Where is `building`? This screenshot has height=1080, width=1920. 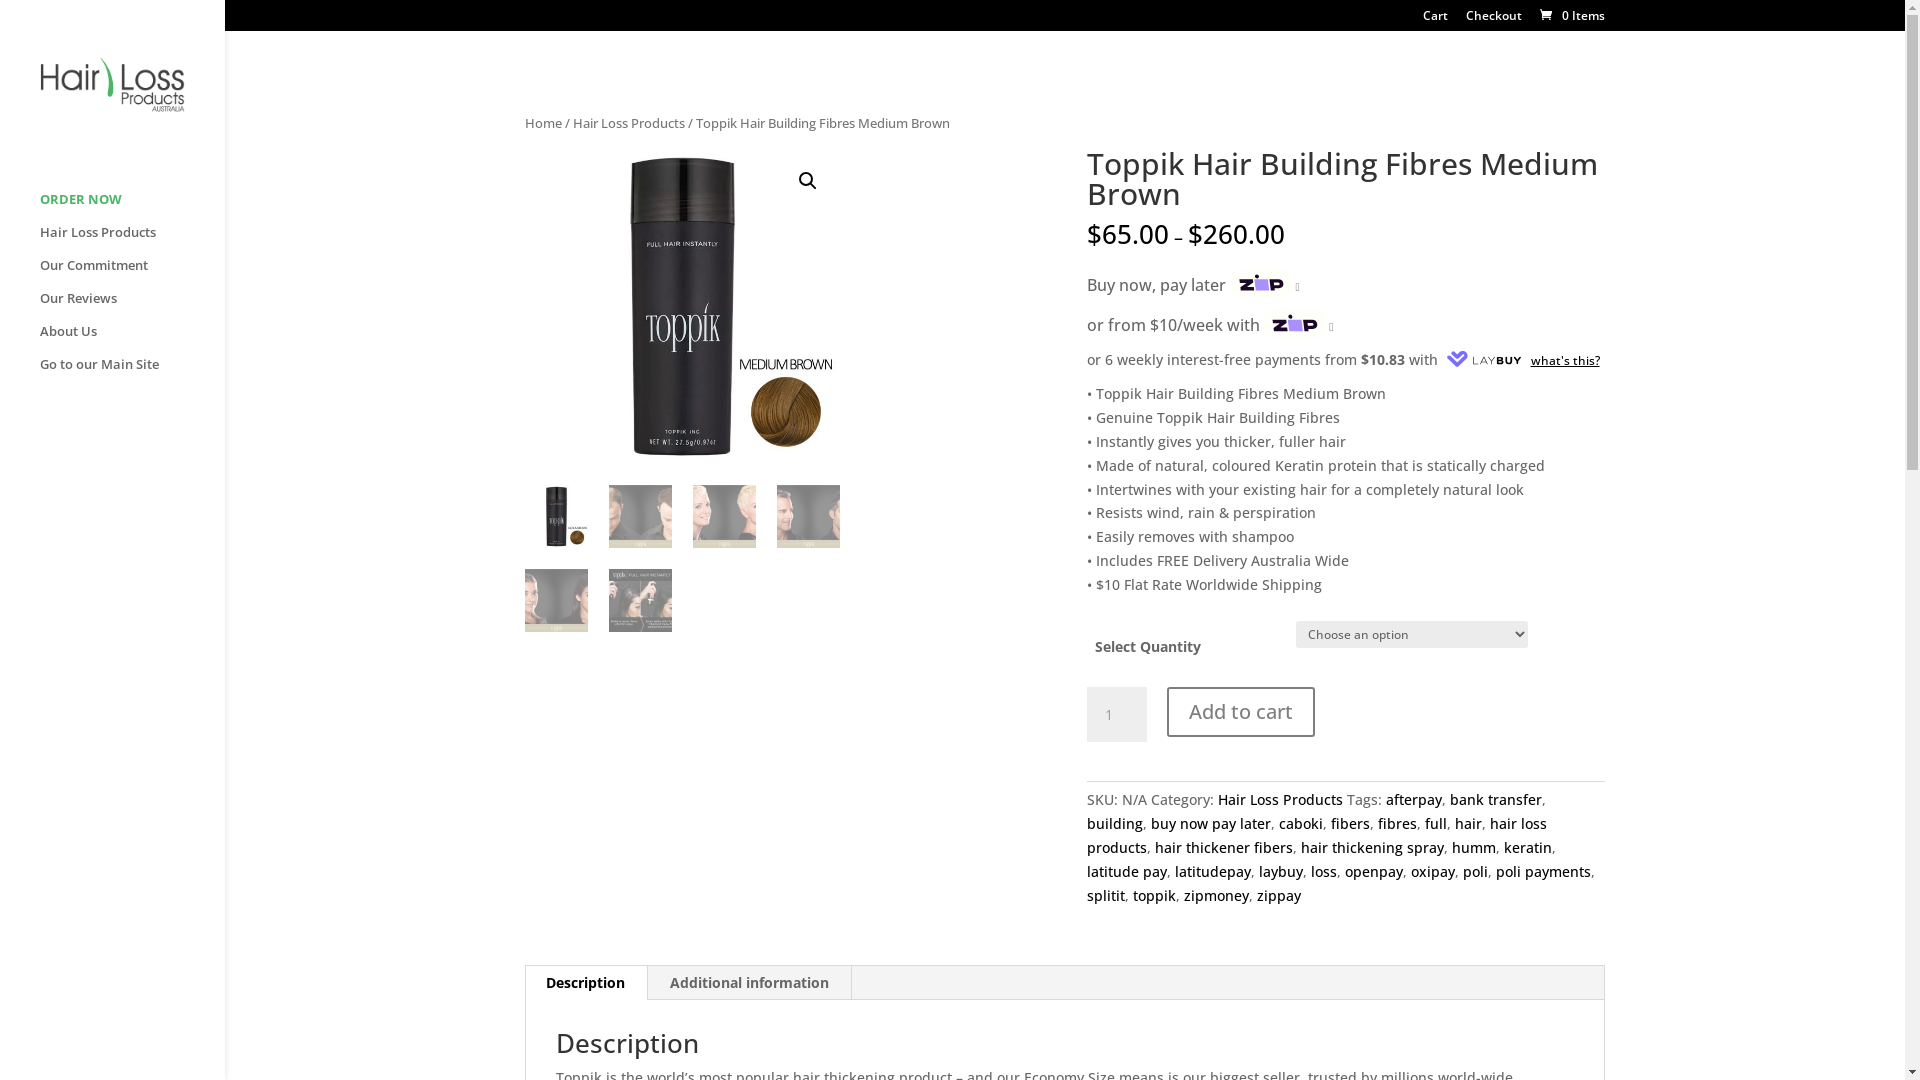
building is located at coordinates (1115, 824).